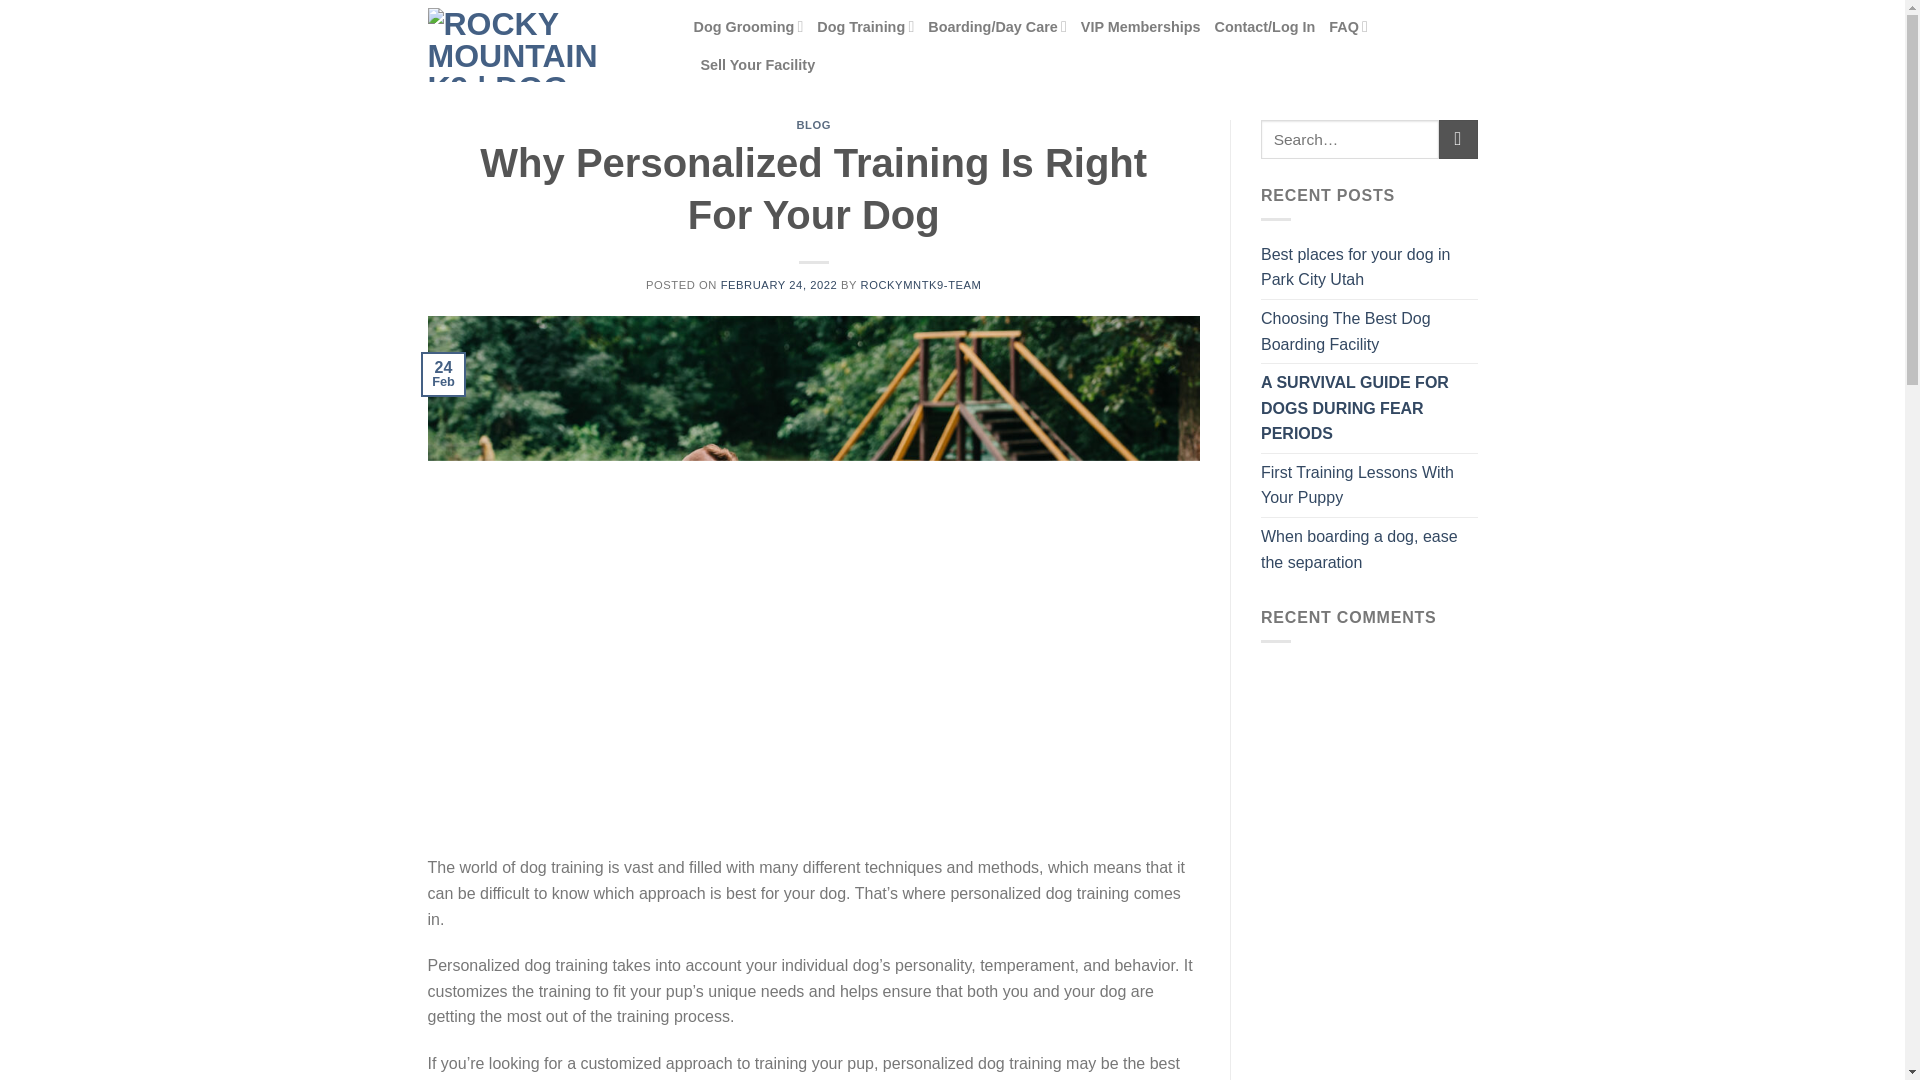 This screenshot has width=1920, height=1080. Describe the element at coordinates (865, 26) in the screenshot. I see `Dog Training` at that location.